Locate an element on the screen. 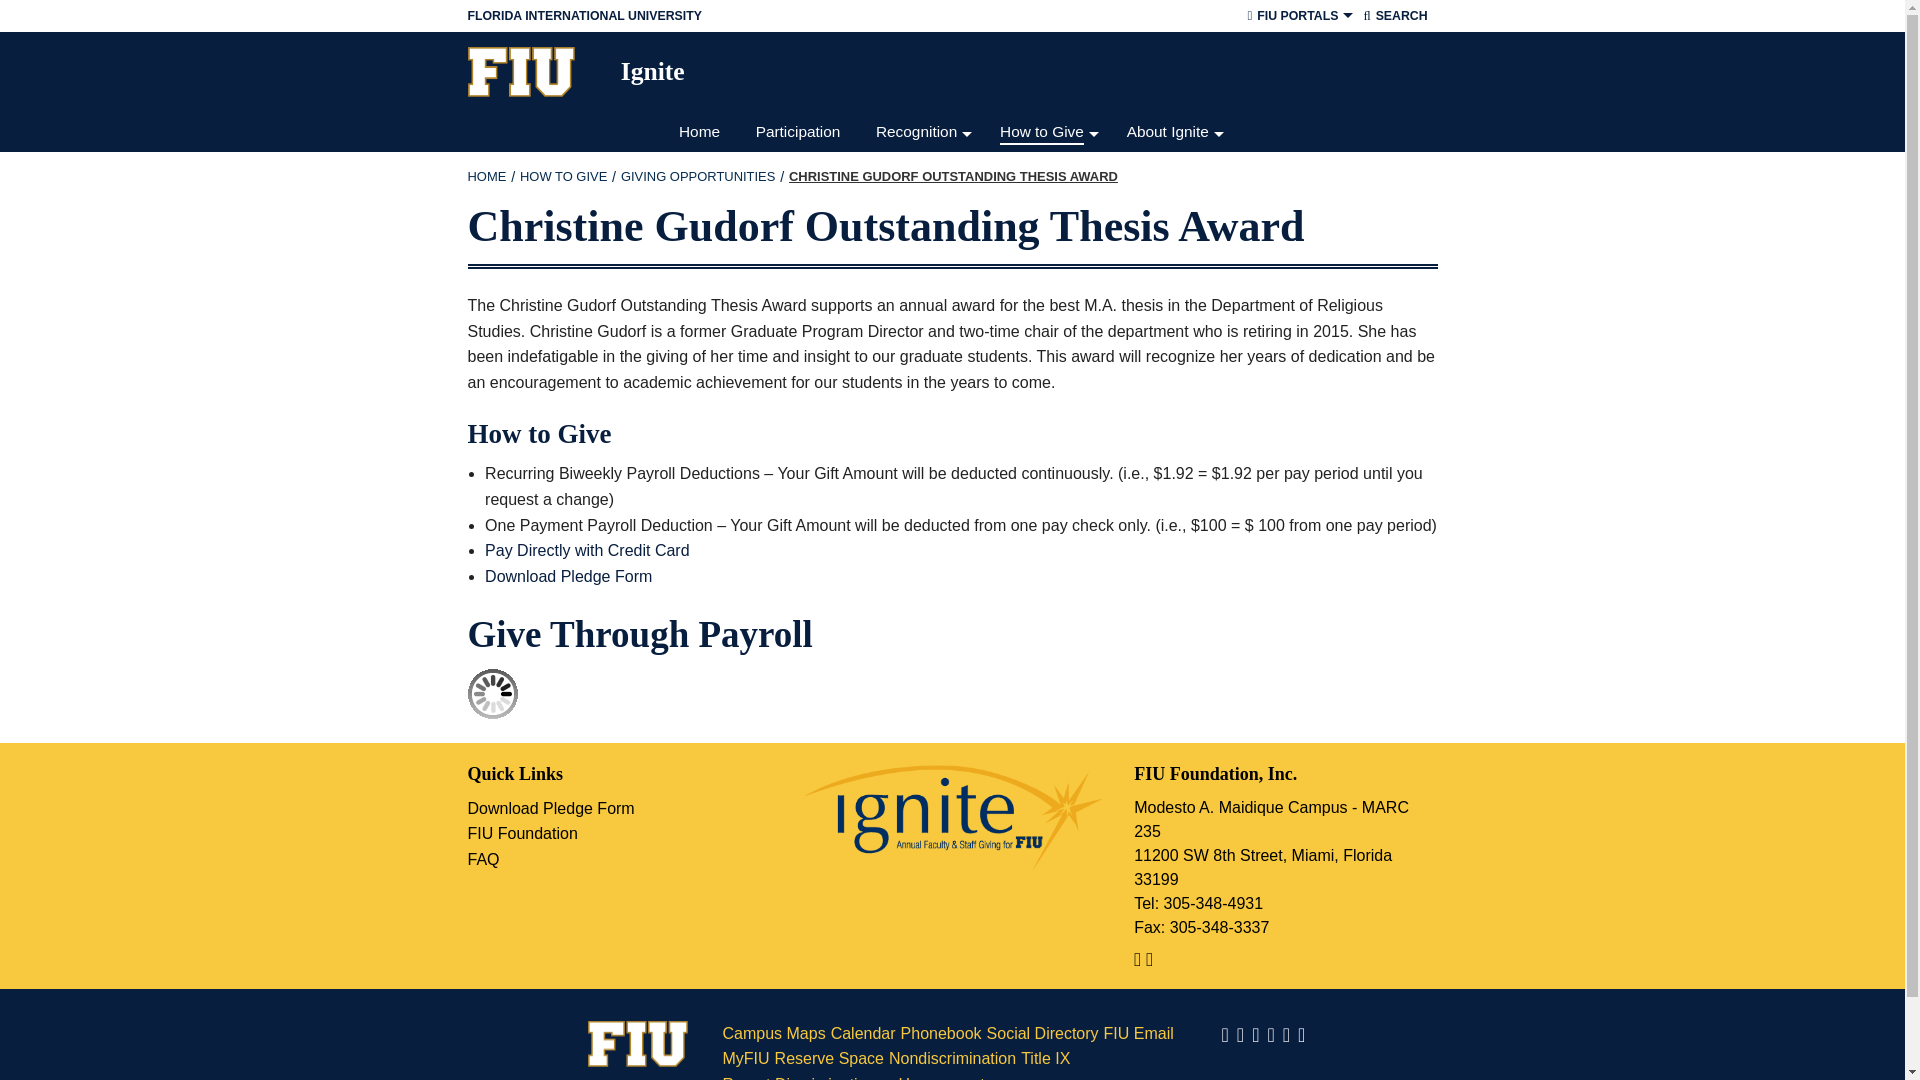  Recognition is located at coordinates (924, 132).